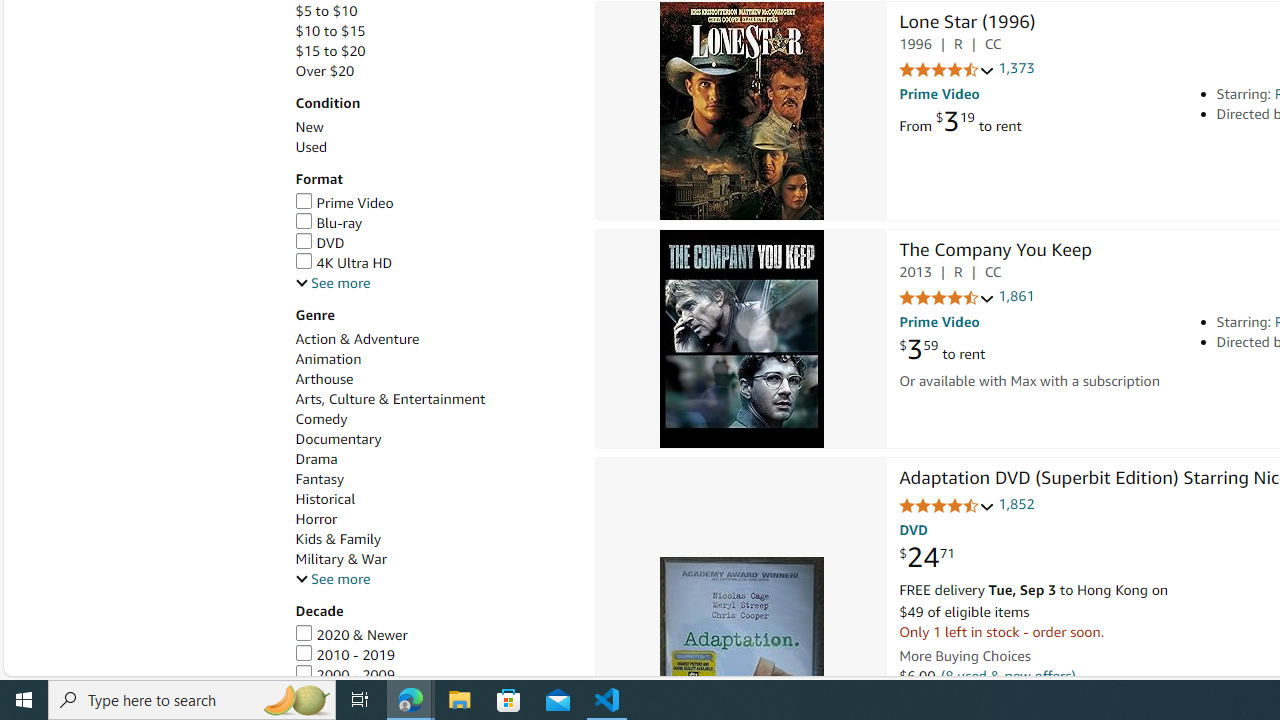 This screenshot has height=720, width=1280. What do you see at coordinates (338, 538) in the screenshot?
I see `Kids & Family` at bounding box center [338, 538].